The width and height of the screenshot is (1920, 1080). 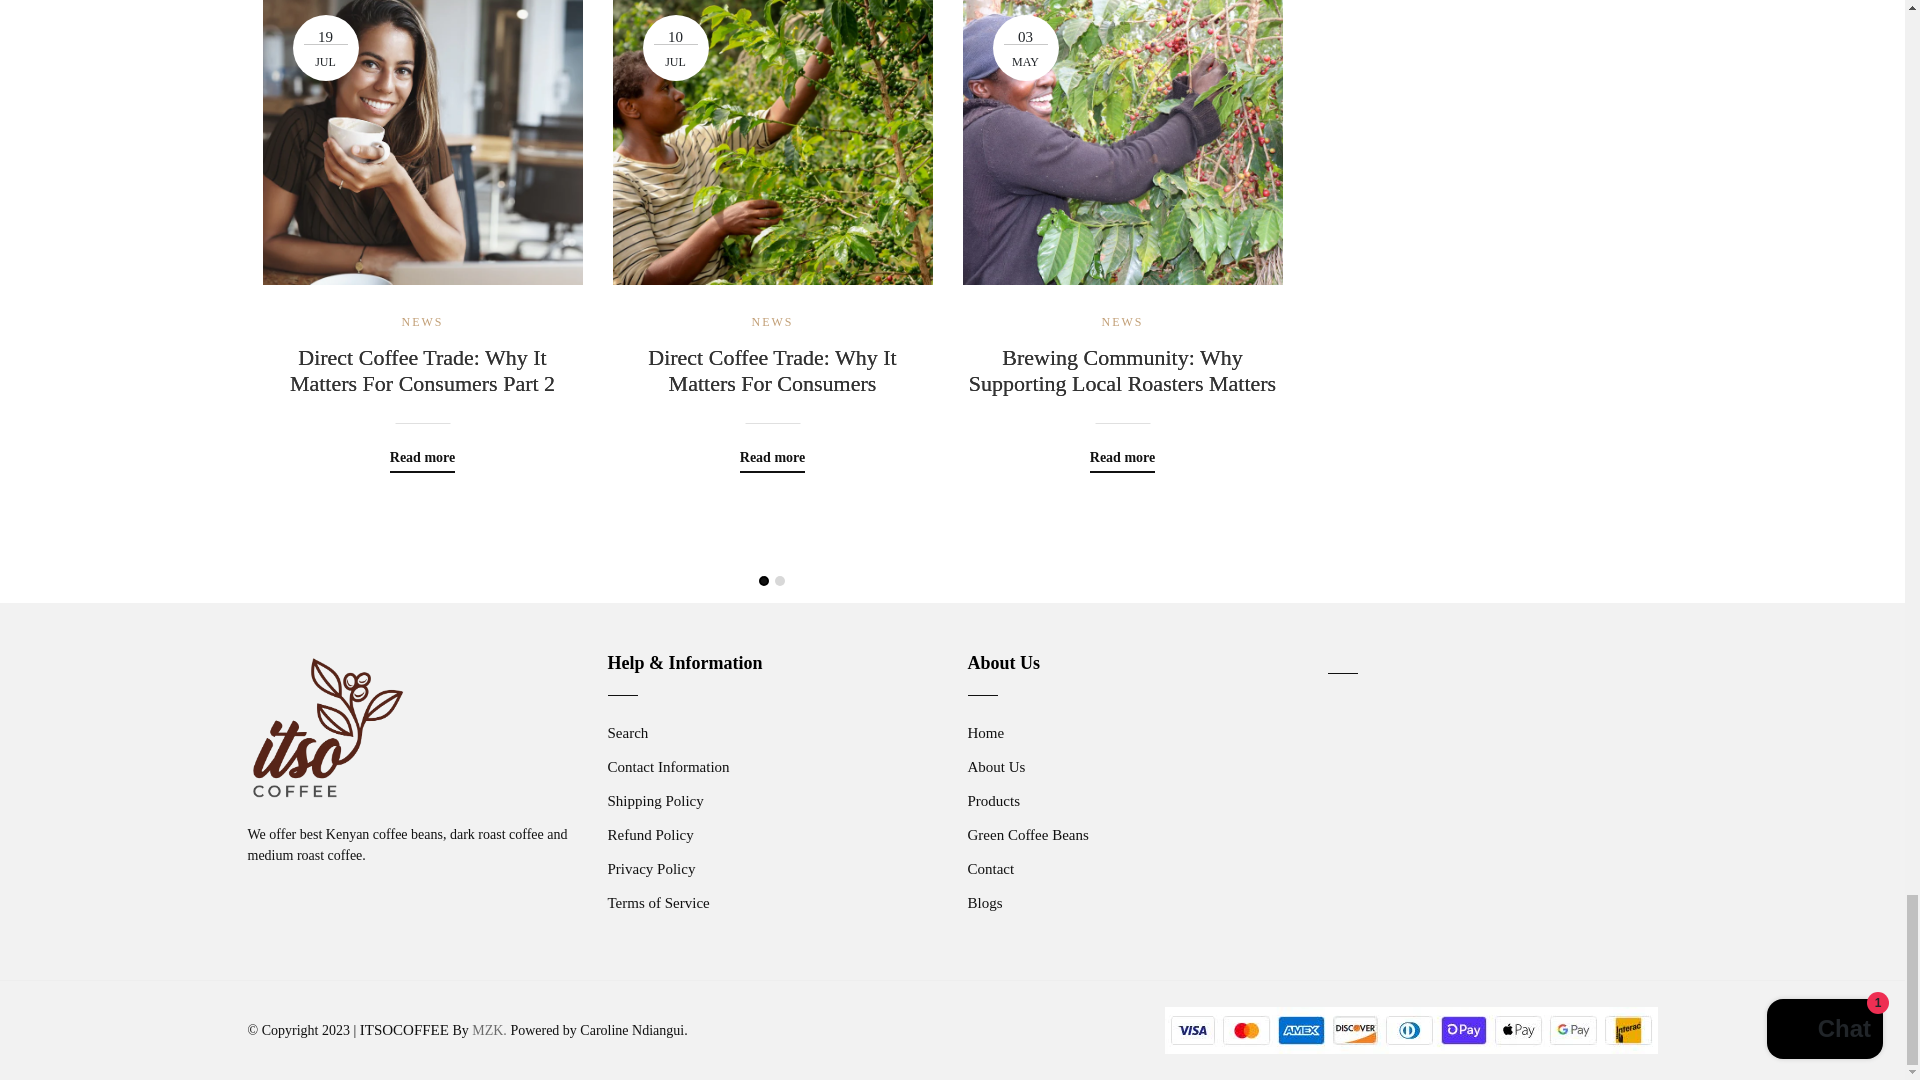 I want to click on Direct Coffee Trade: Why It Matters for Consumers Part 2, so click(x=421, y=371).